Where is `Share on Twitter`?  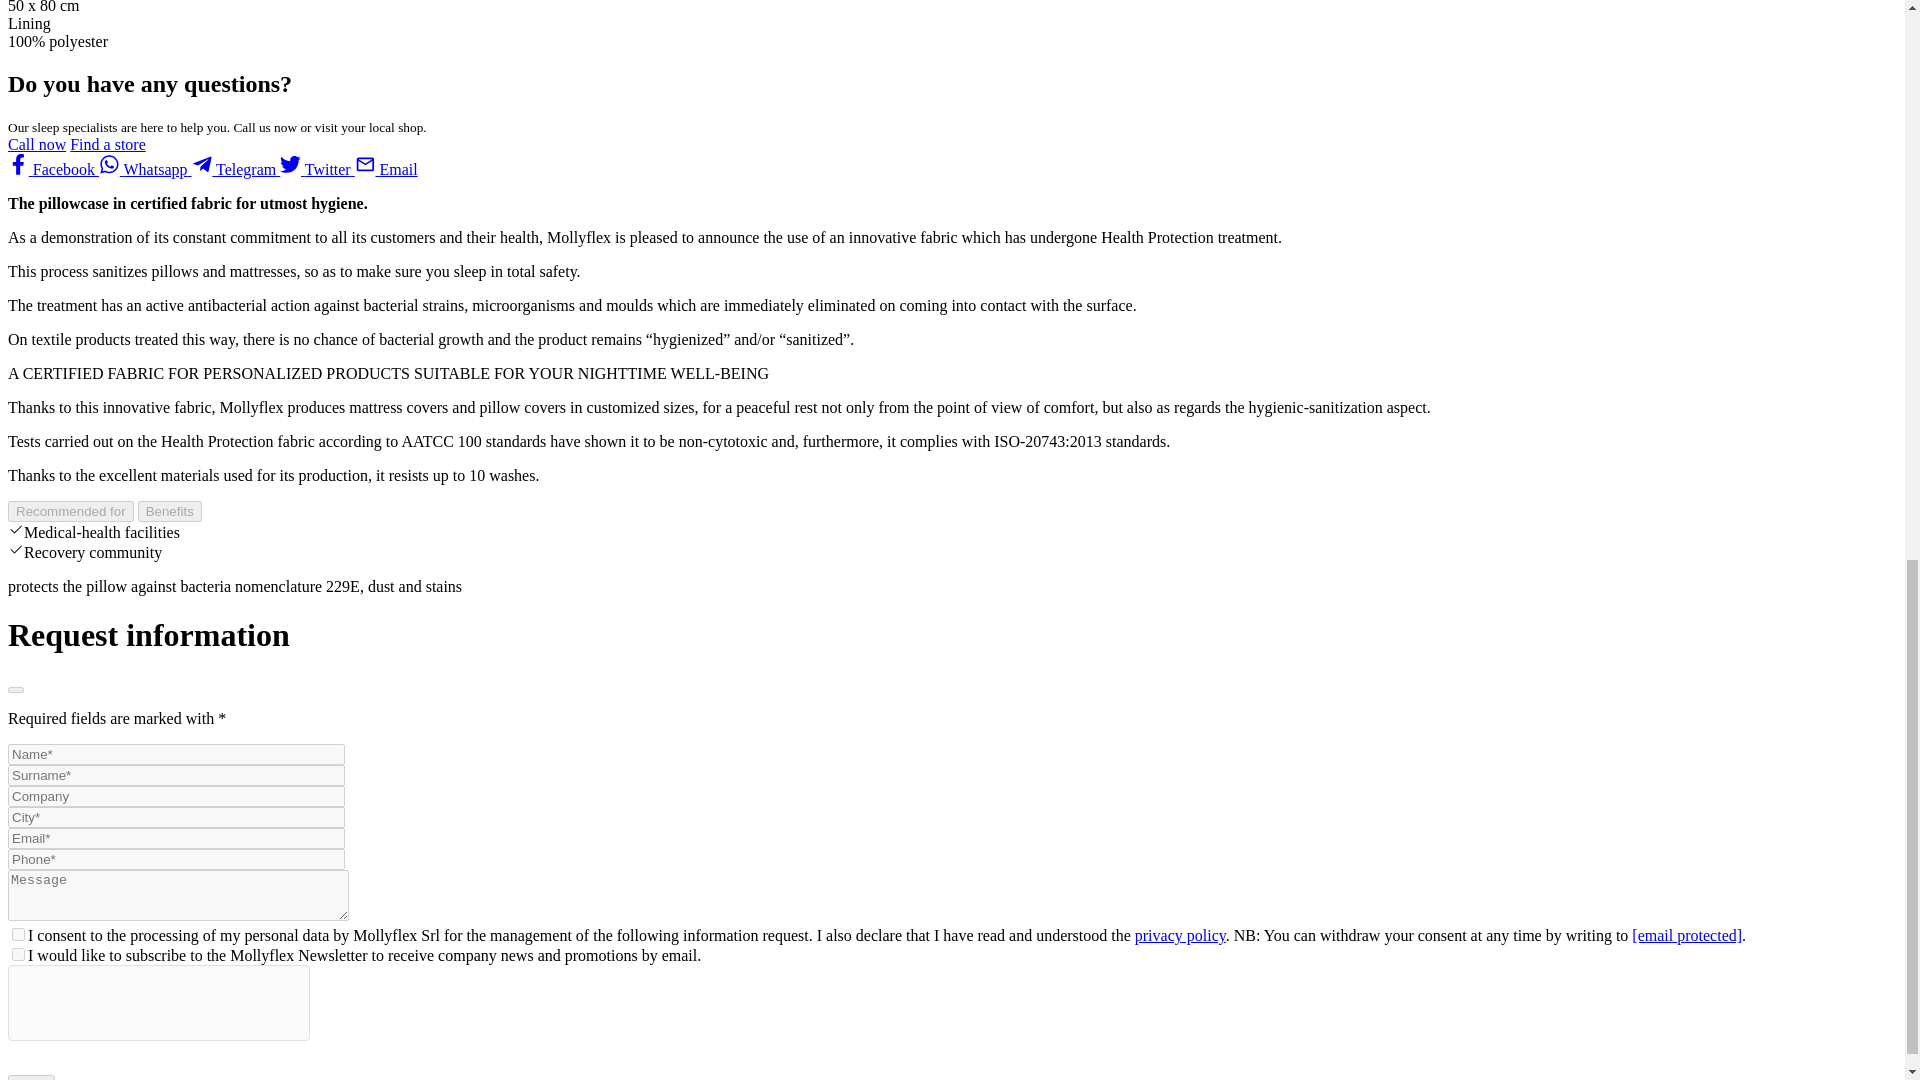 Share on Twitter is located at coordinates (318, 169).